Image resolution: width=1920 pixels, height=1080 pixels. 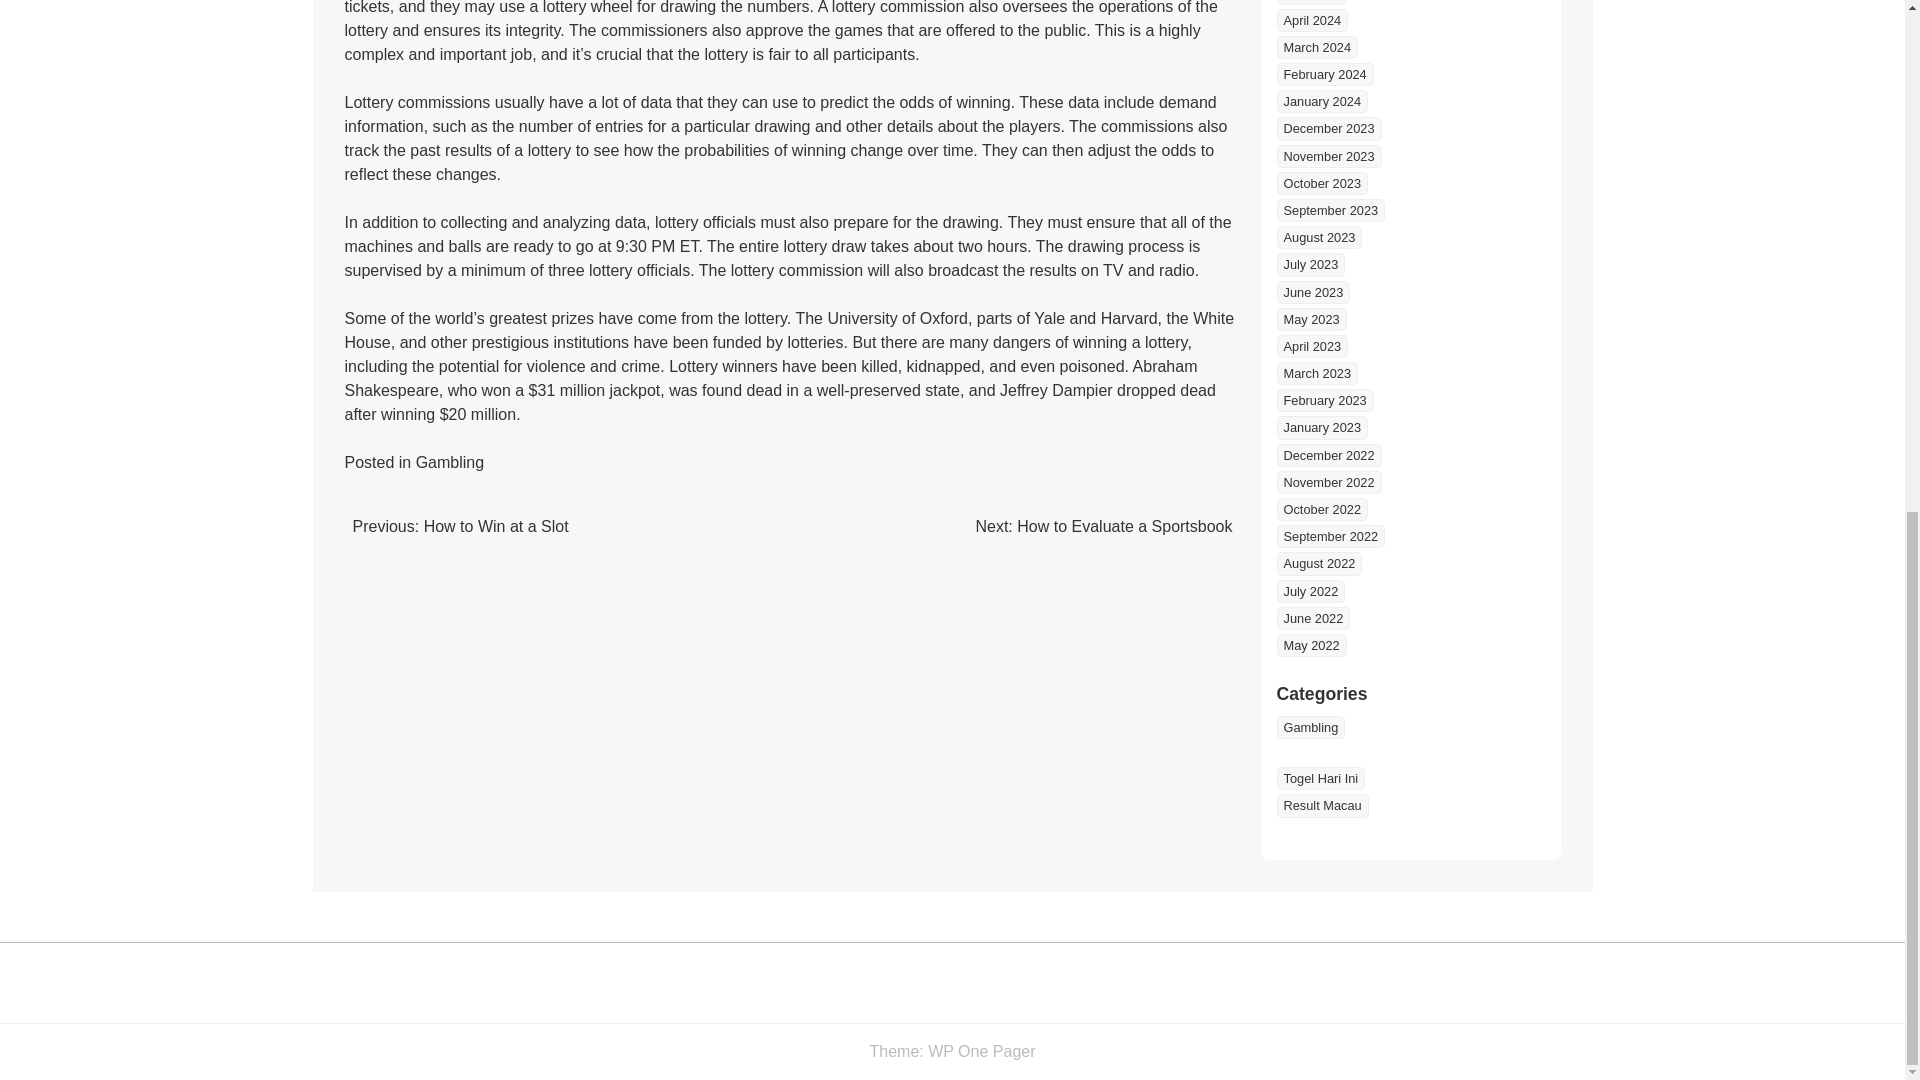 What do you see at coordinates (1104, 526) in the screenshot?
I see `Next: How to Evaluate a Sportsbook` at bounding box center [1104, 526].